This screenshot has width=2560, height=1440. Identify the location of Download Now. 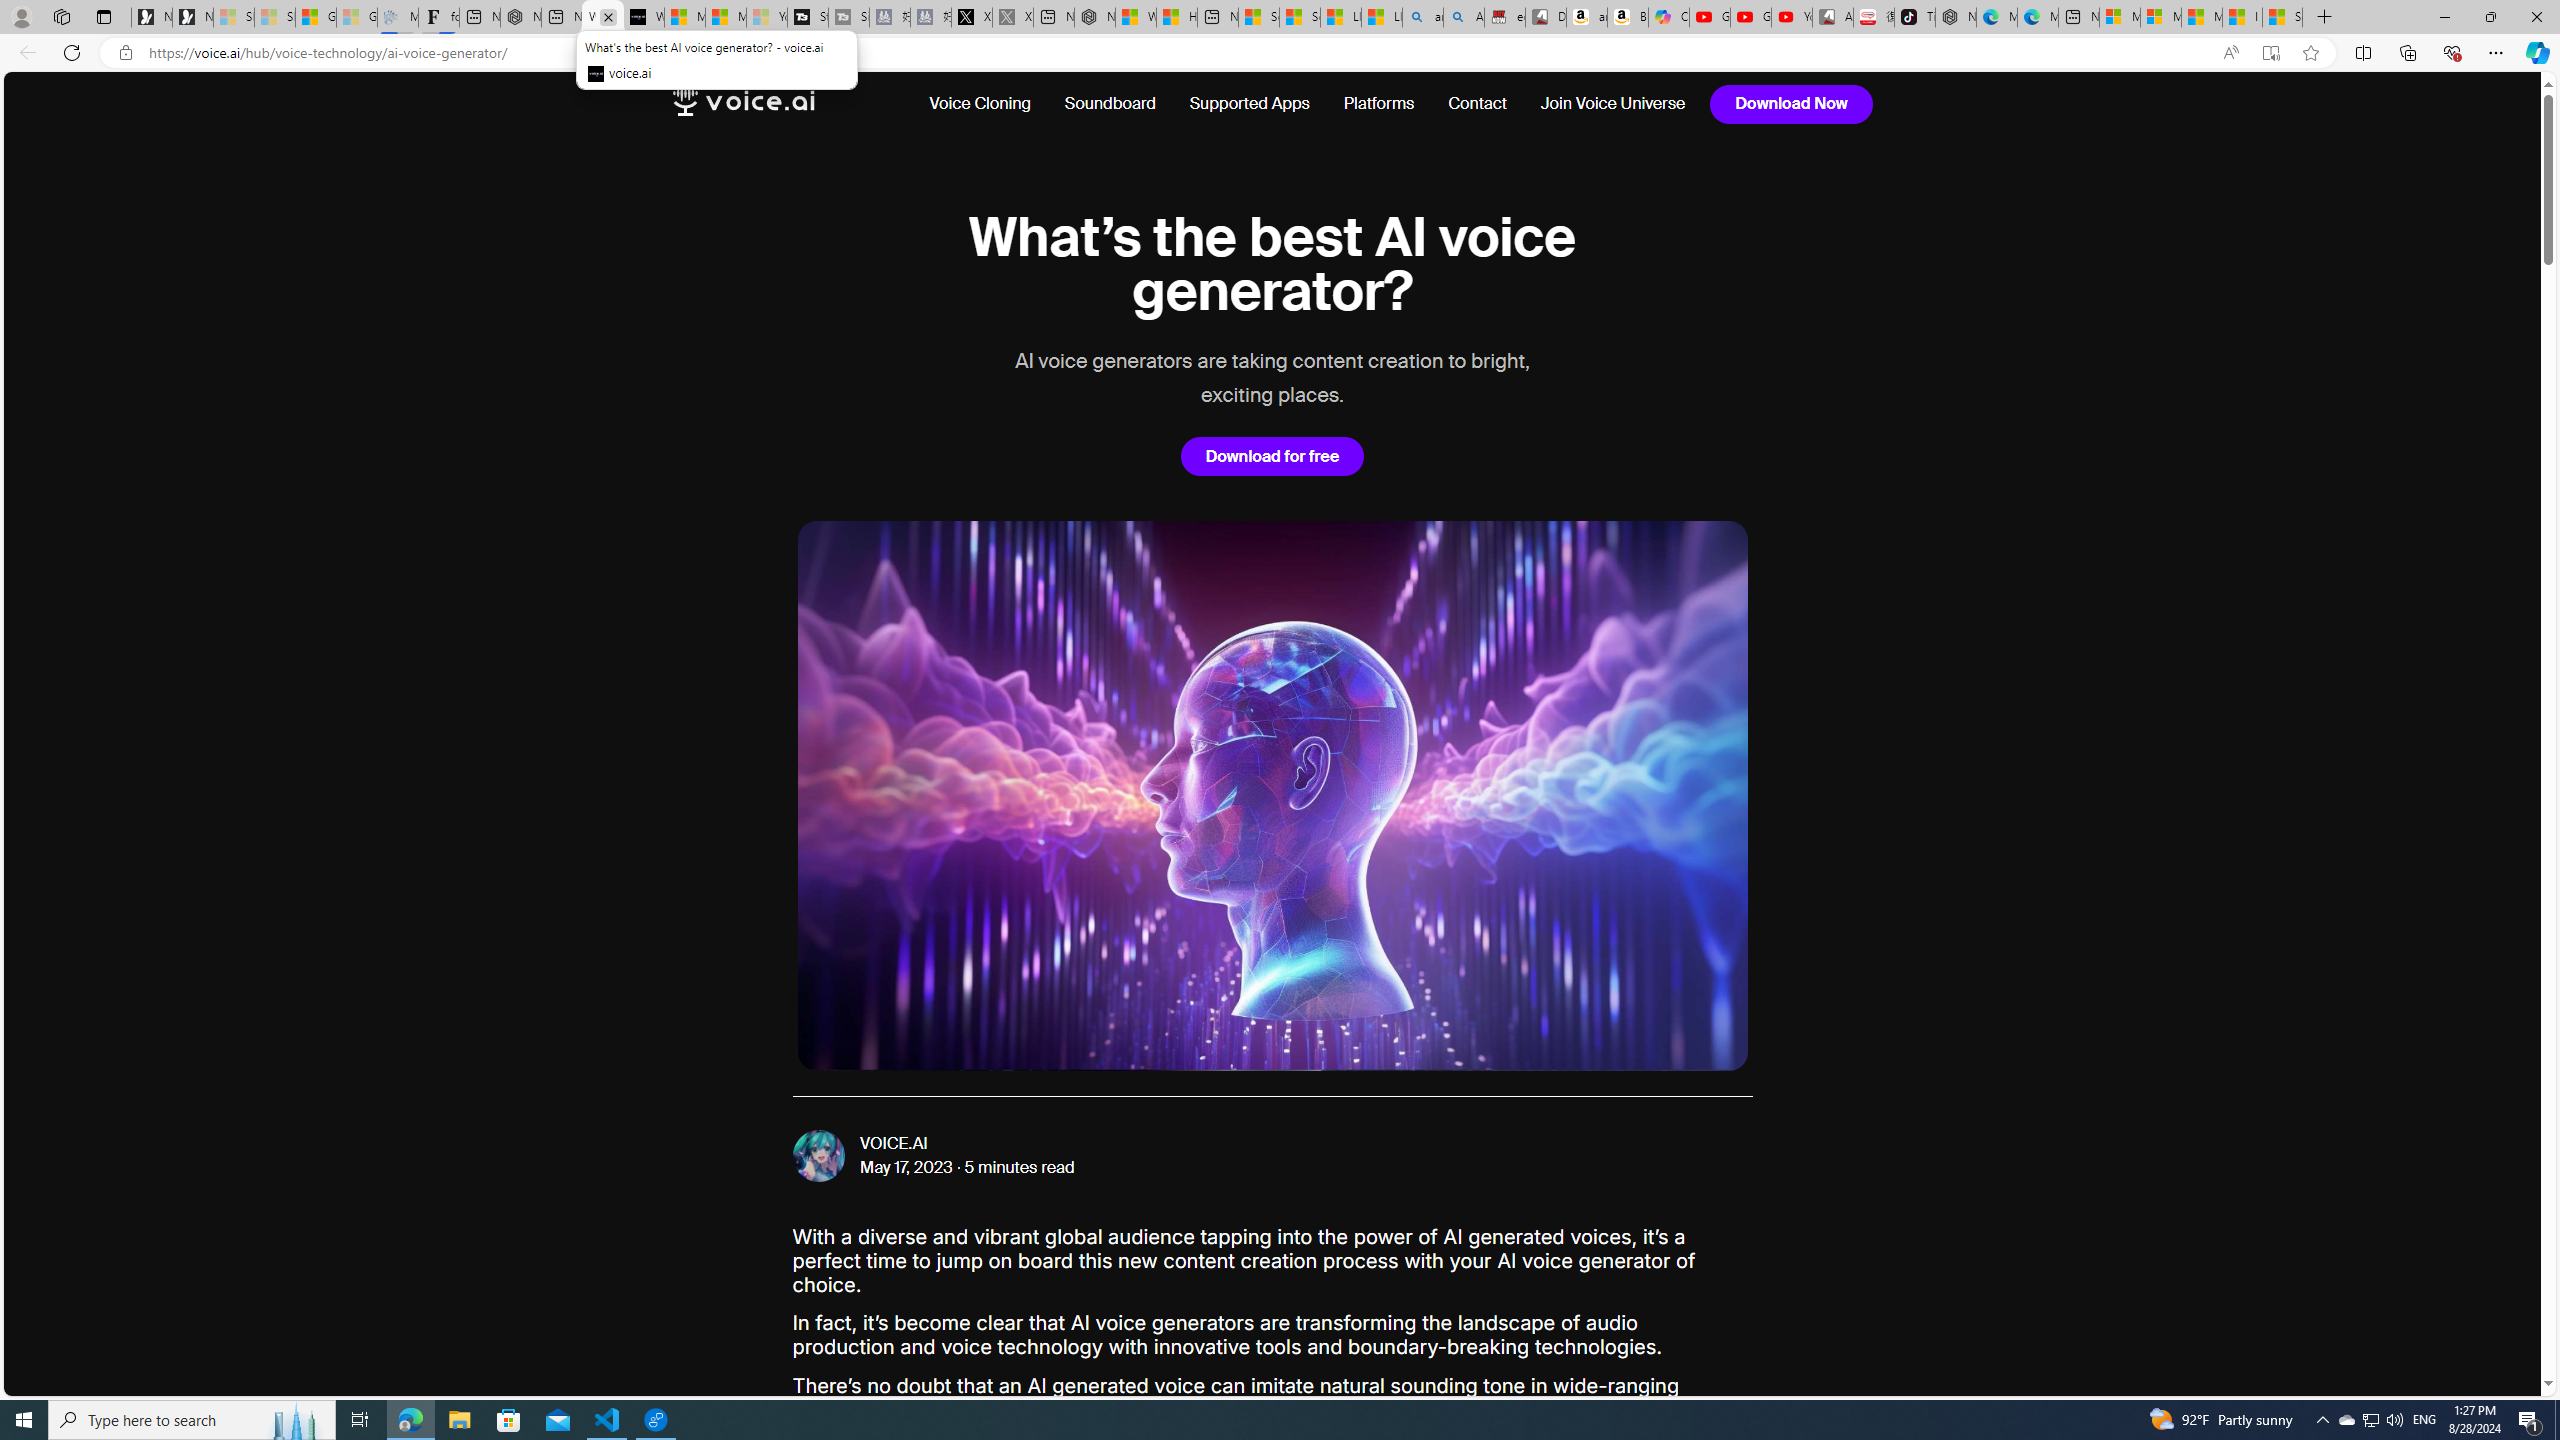
(1792, 103).